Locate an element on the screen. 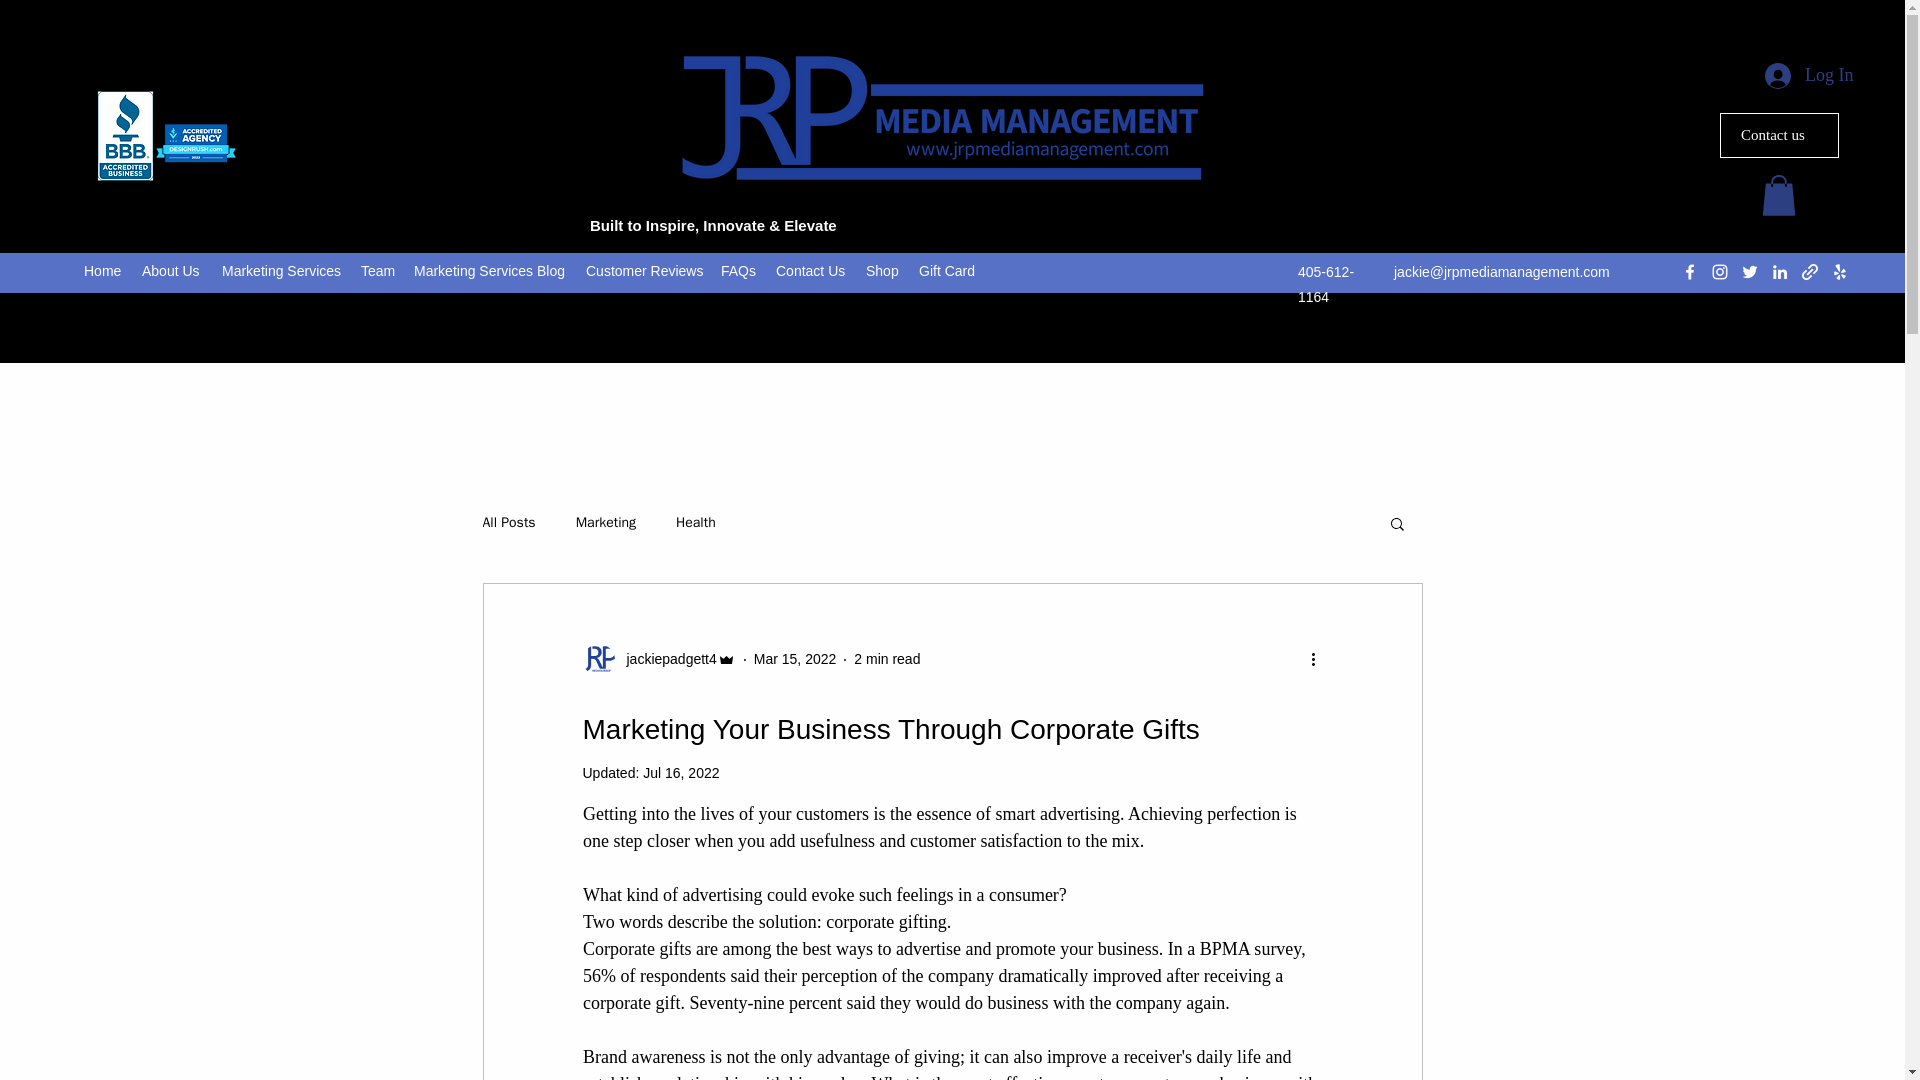 Image resolution: width=1920 pixels, height=1080 pixels. 2 min read is located at coordinates (886, 659).